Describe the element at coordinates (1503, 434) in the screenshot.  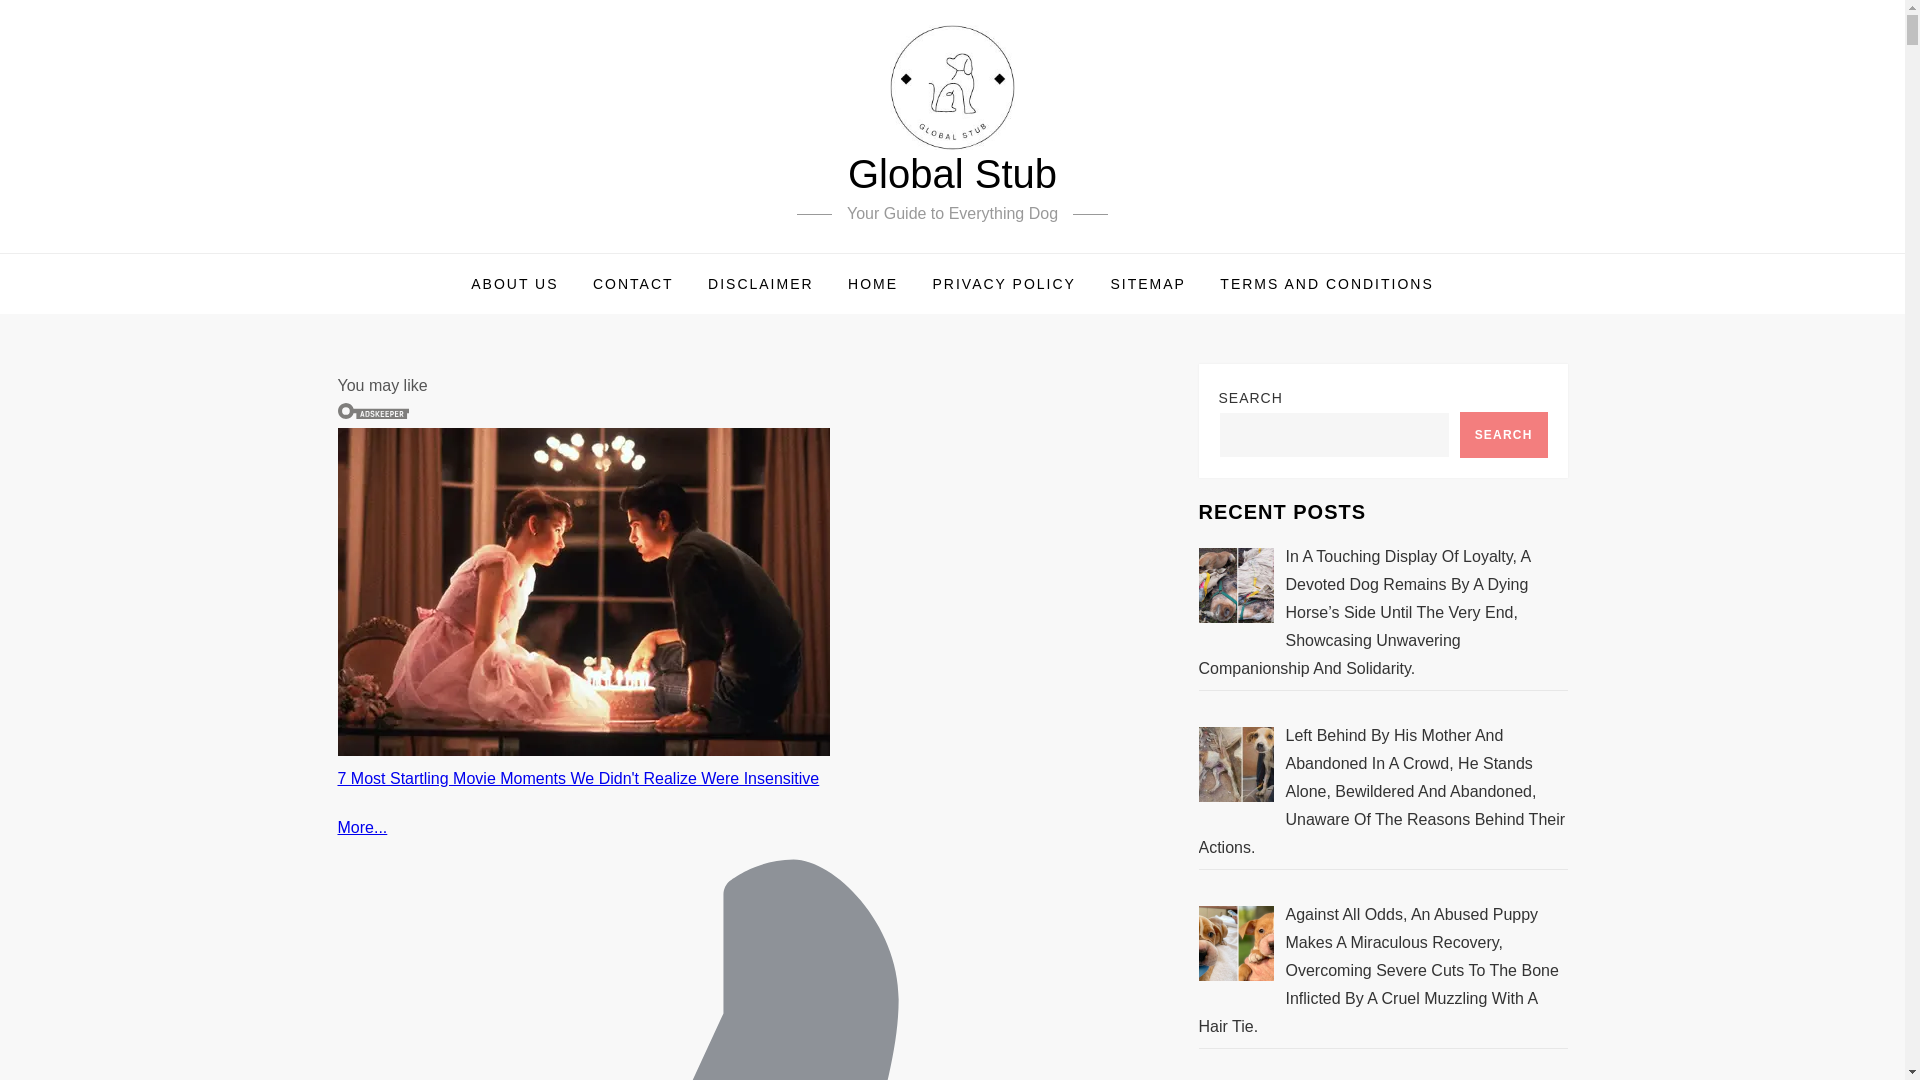
I see `SEARCH` at that location.